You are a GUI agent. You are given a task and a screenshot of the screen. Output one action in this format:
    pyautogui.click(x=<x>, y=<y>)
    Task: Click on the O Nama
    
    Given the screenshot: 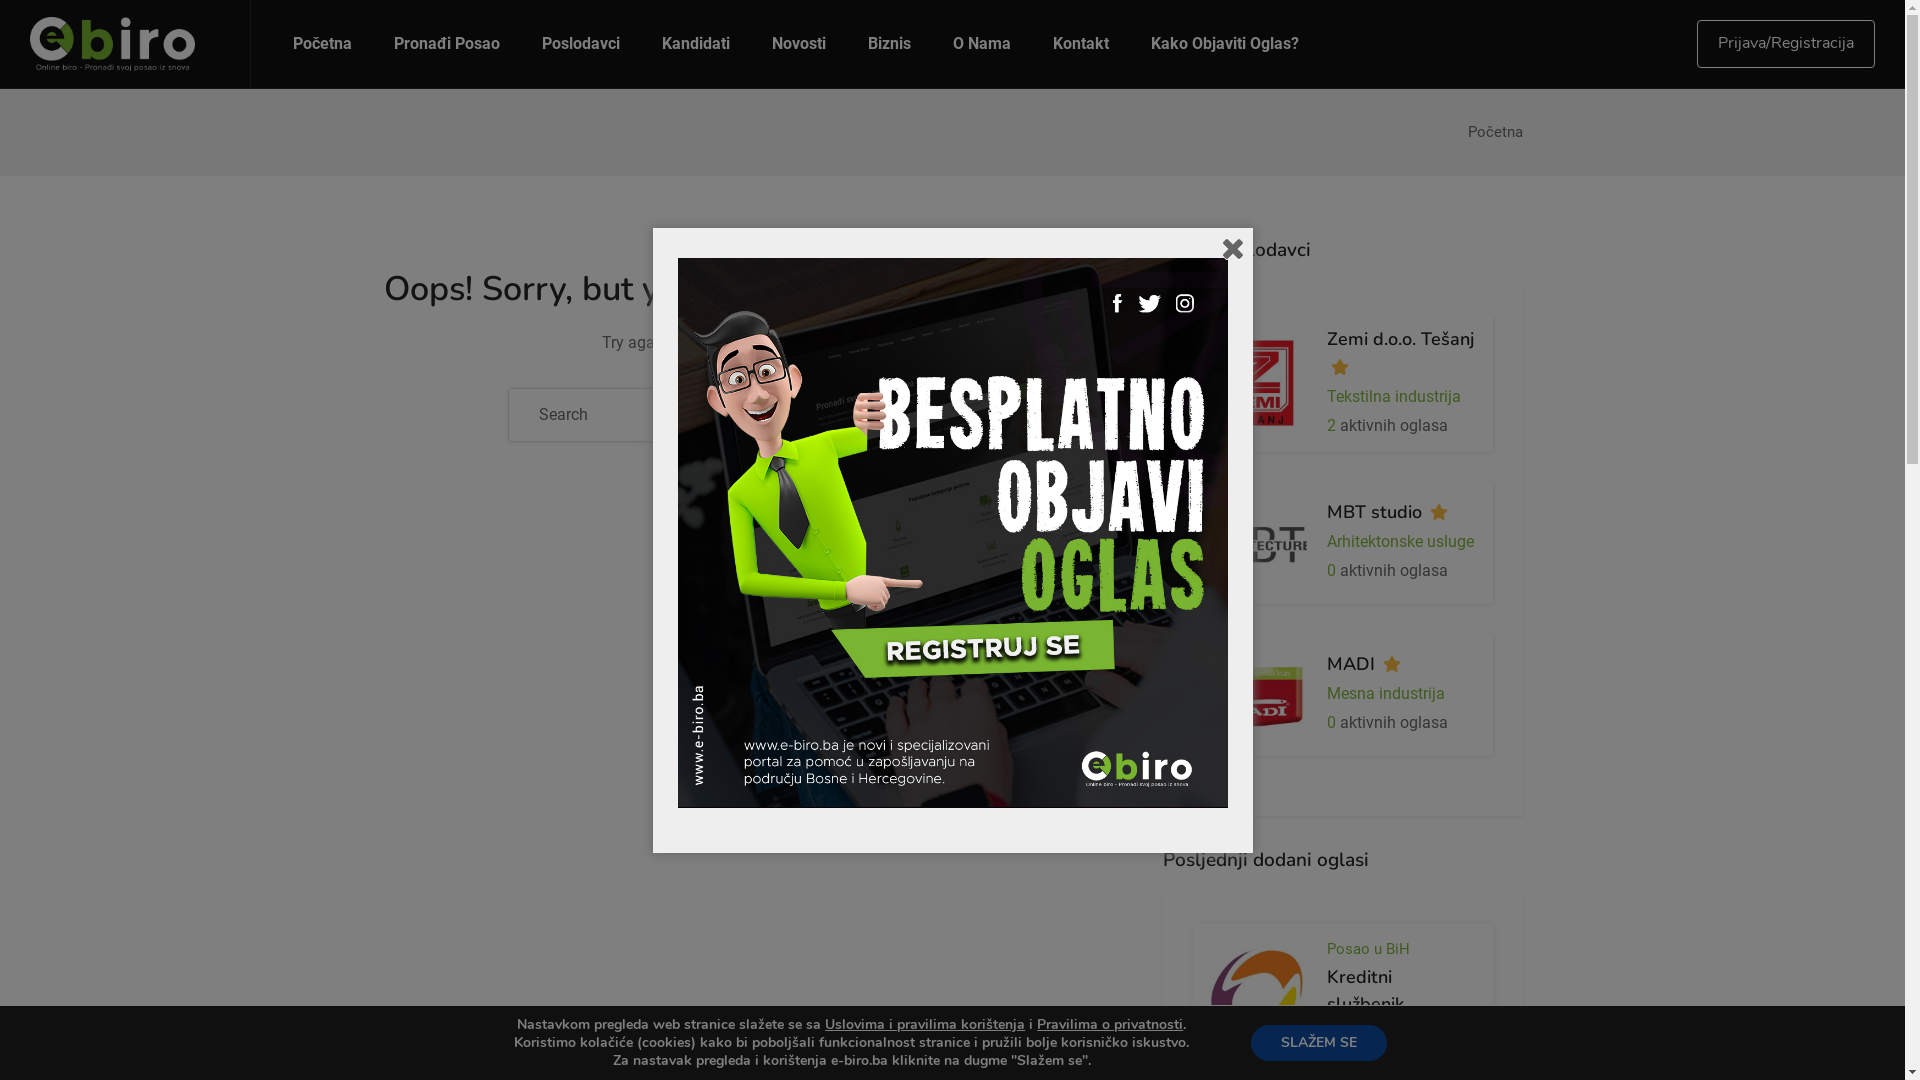 What is the action you would take?
    pyautogui.click(x=982, y=44)
    